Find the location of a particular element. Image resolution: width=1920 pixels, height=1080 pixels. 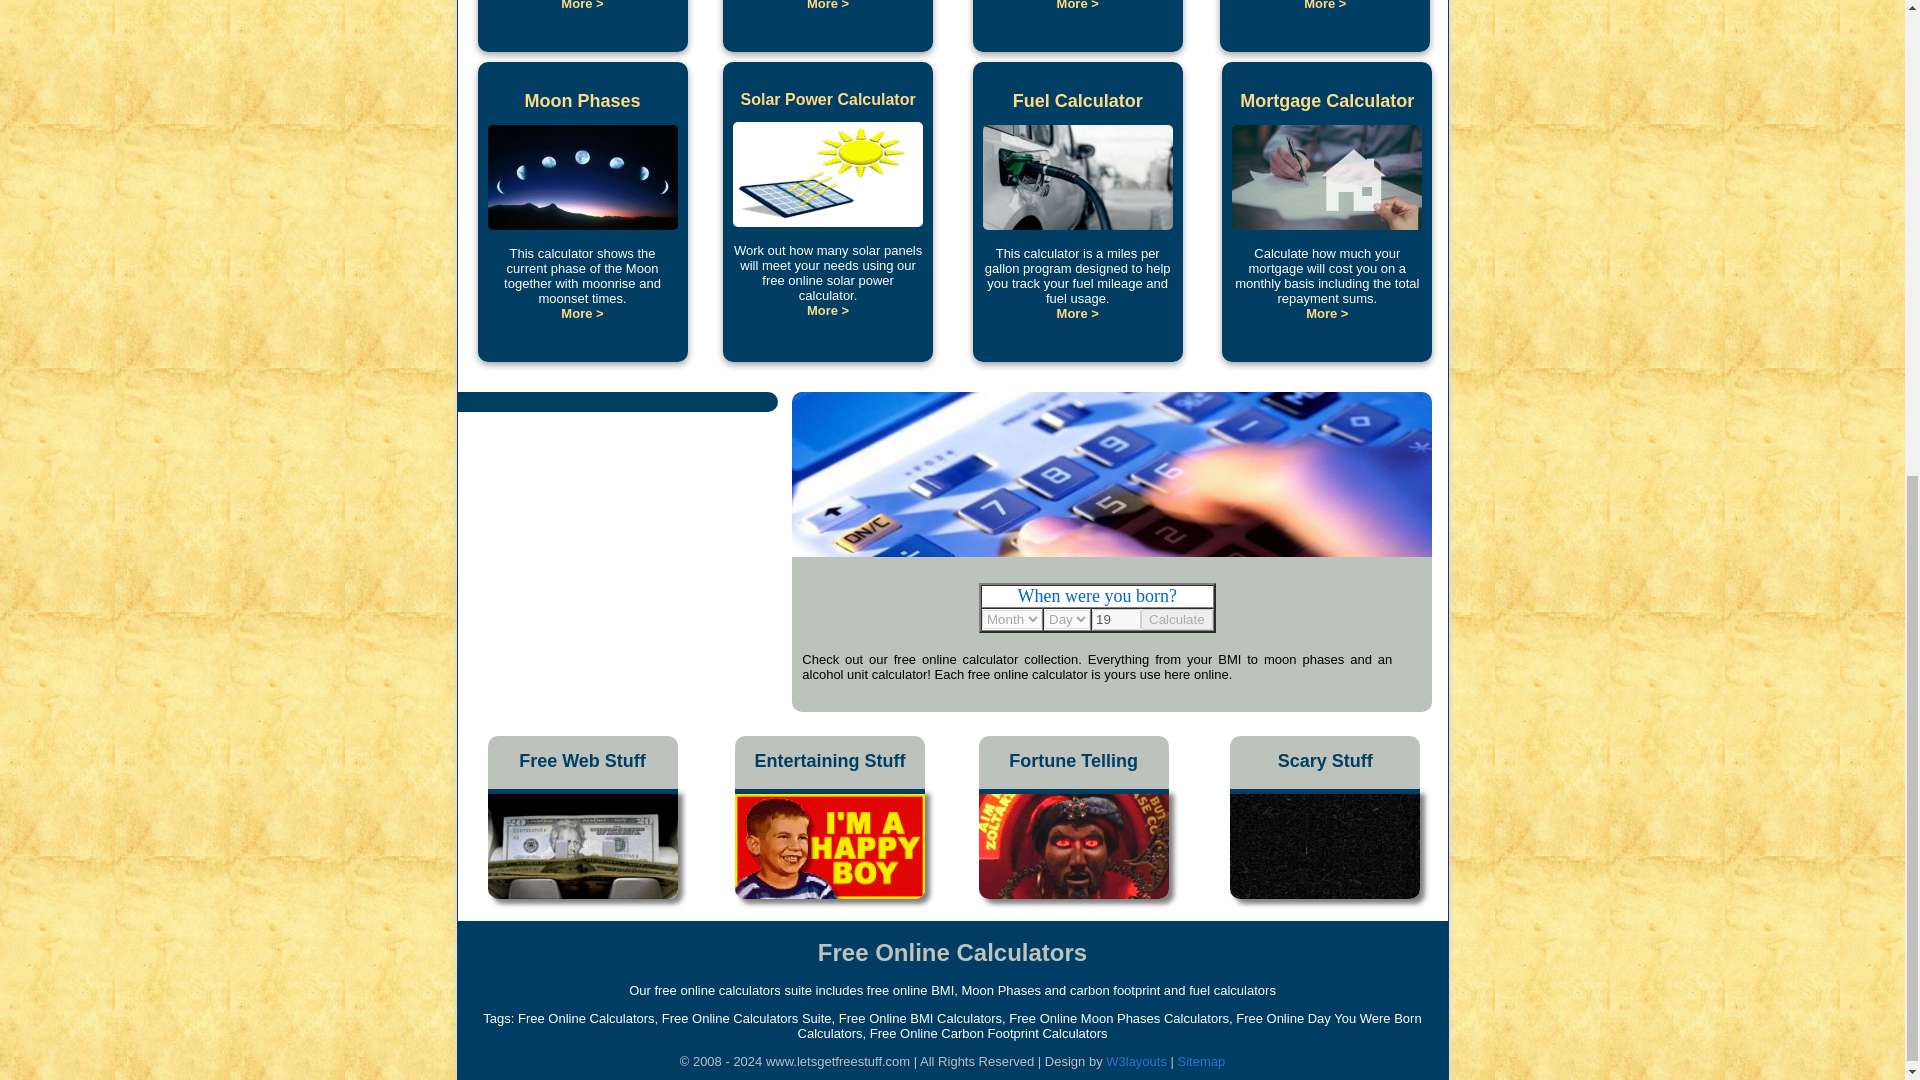

BMI Calculator is located at coordinates (1078, 5).